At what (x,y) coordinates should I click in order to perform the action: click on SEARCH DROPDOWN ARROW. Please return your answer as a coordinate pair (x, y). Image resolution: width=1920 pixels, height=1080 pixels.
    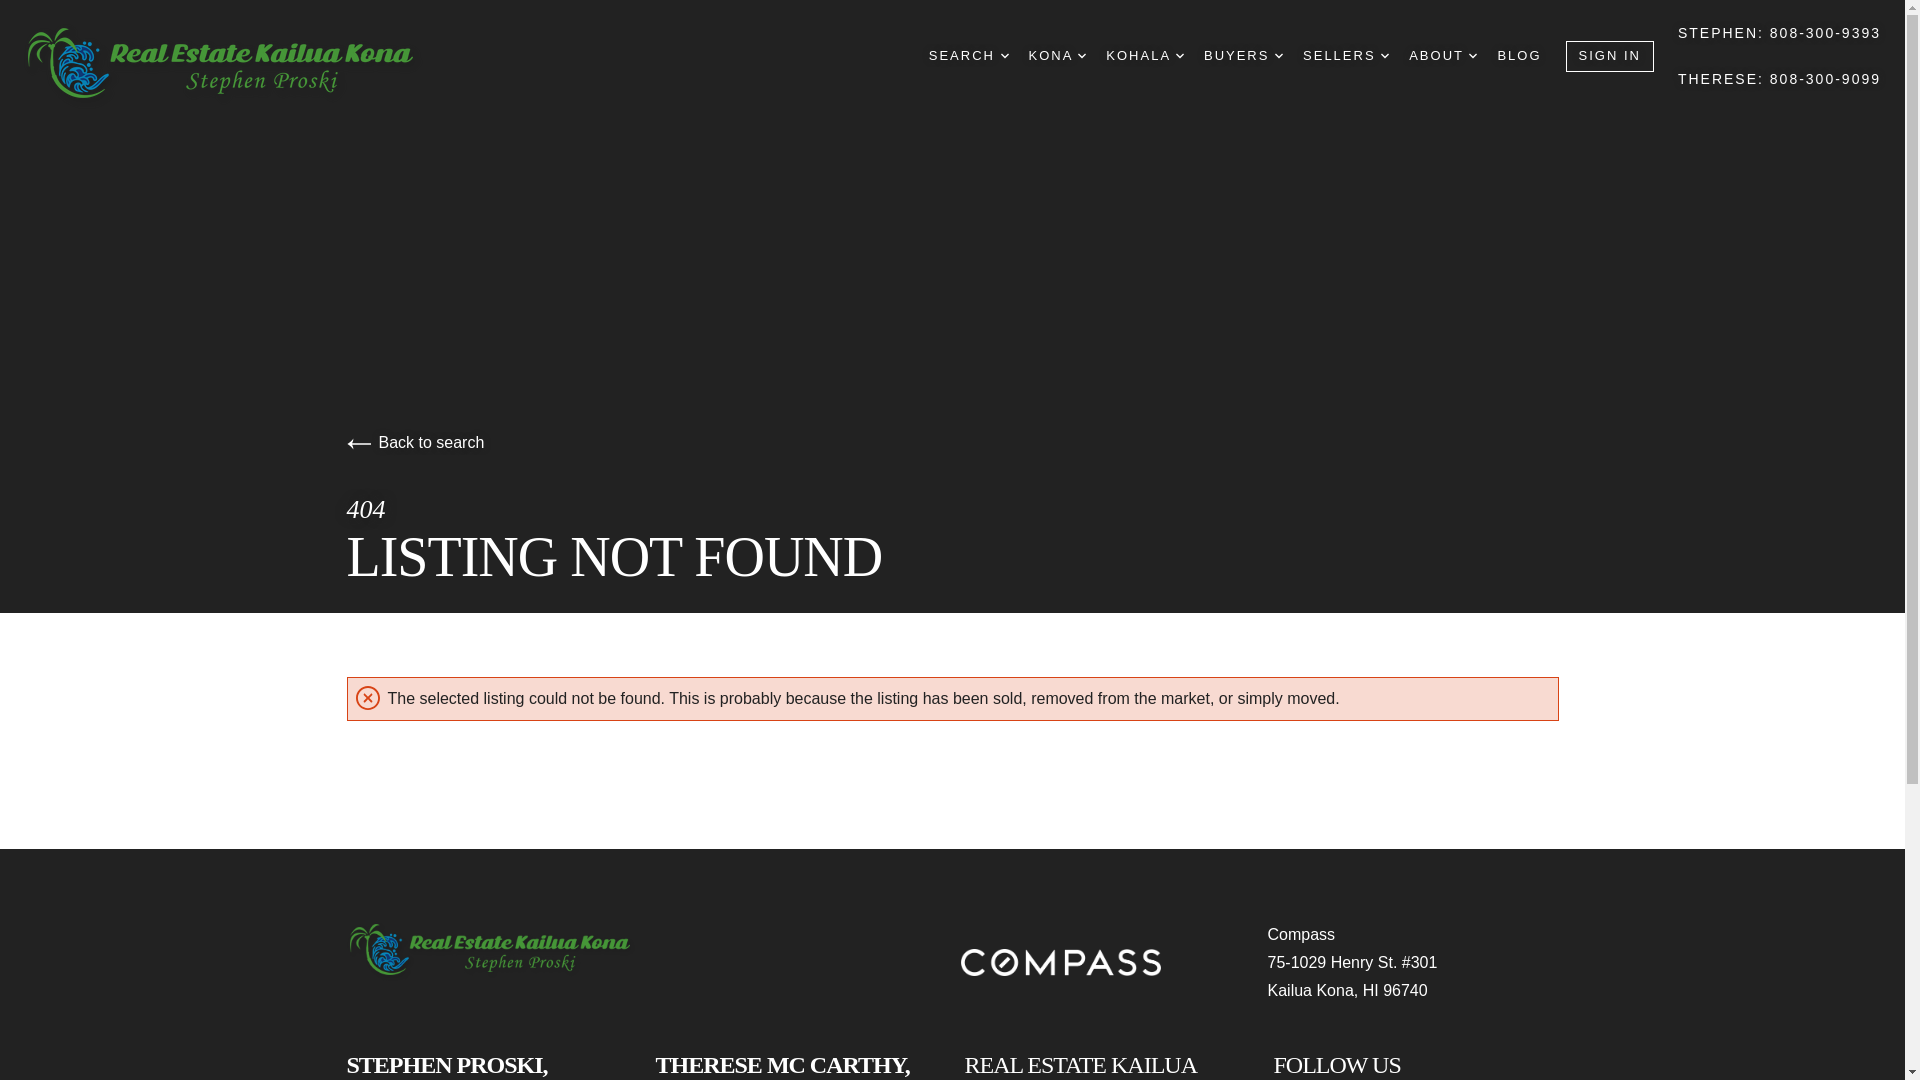
    Looking at the image, I should click on (969, 56).